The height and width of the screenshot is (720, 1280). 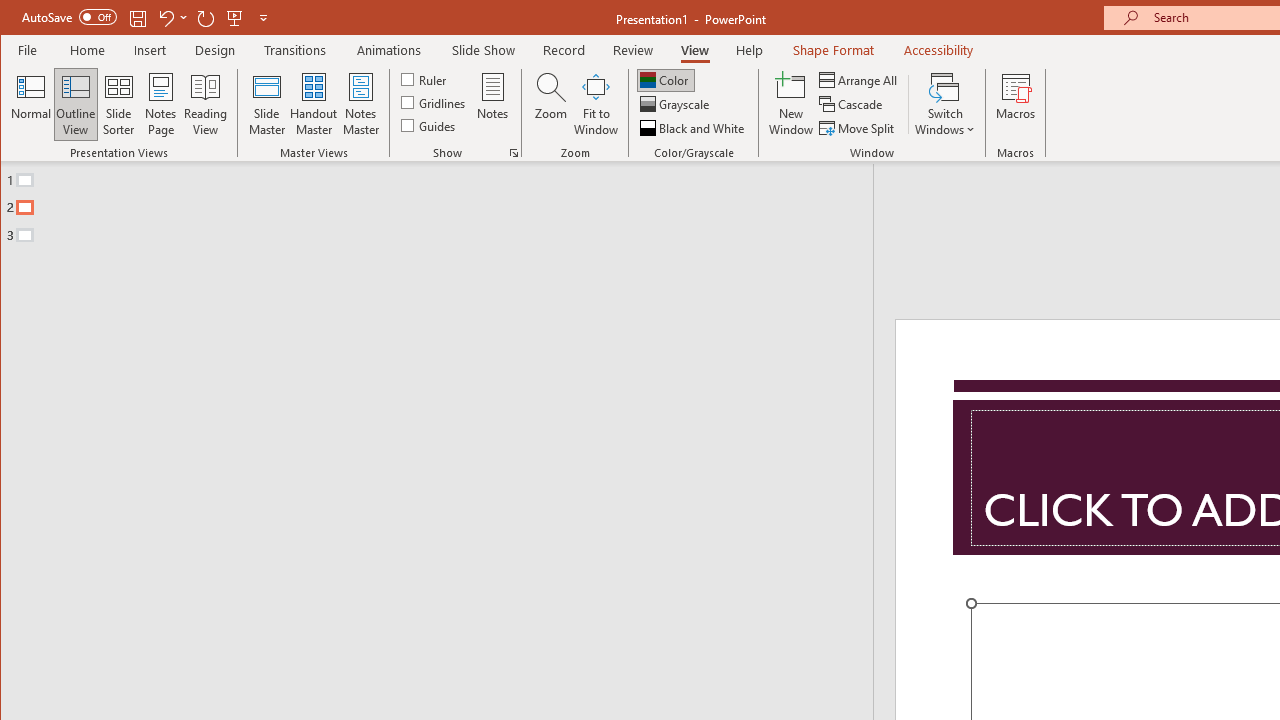 What do you see at coordinates (493, 104) in the screenshot?
I see `Notes` at bounding box center [493, 104].